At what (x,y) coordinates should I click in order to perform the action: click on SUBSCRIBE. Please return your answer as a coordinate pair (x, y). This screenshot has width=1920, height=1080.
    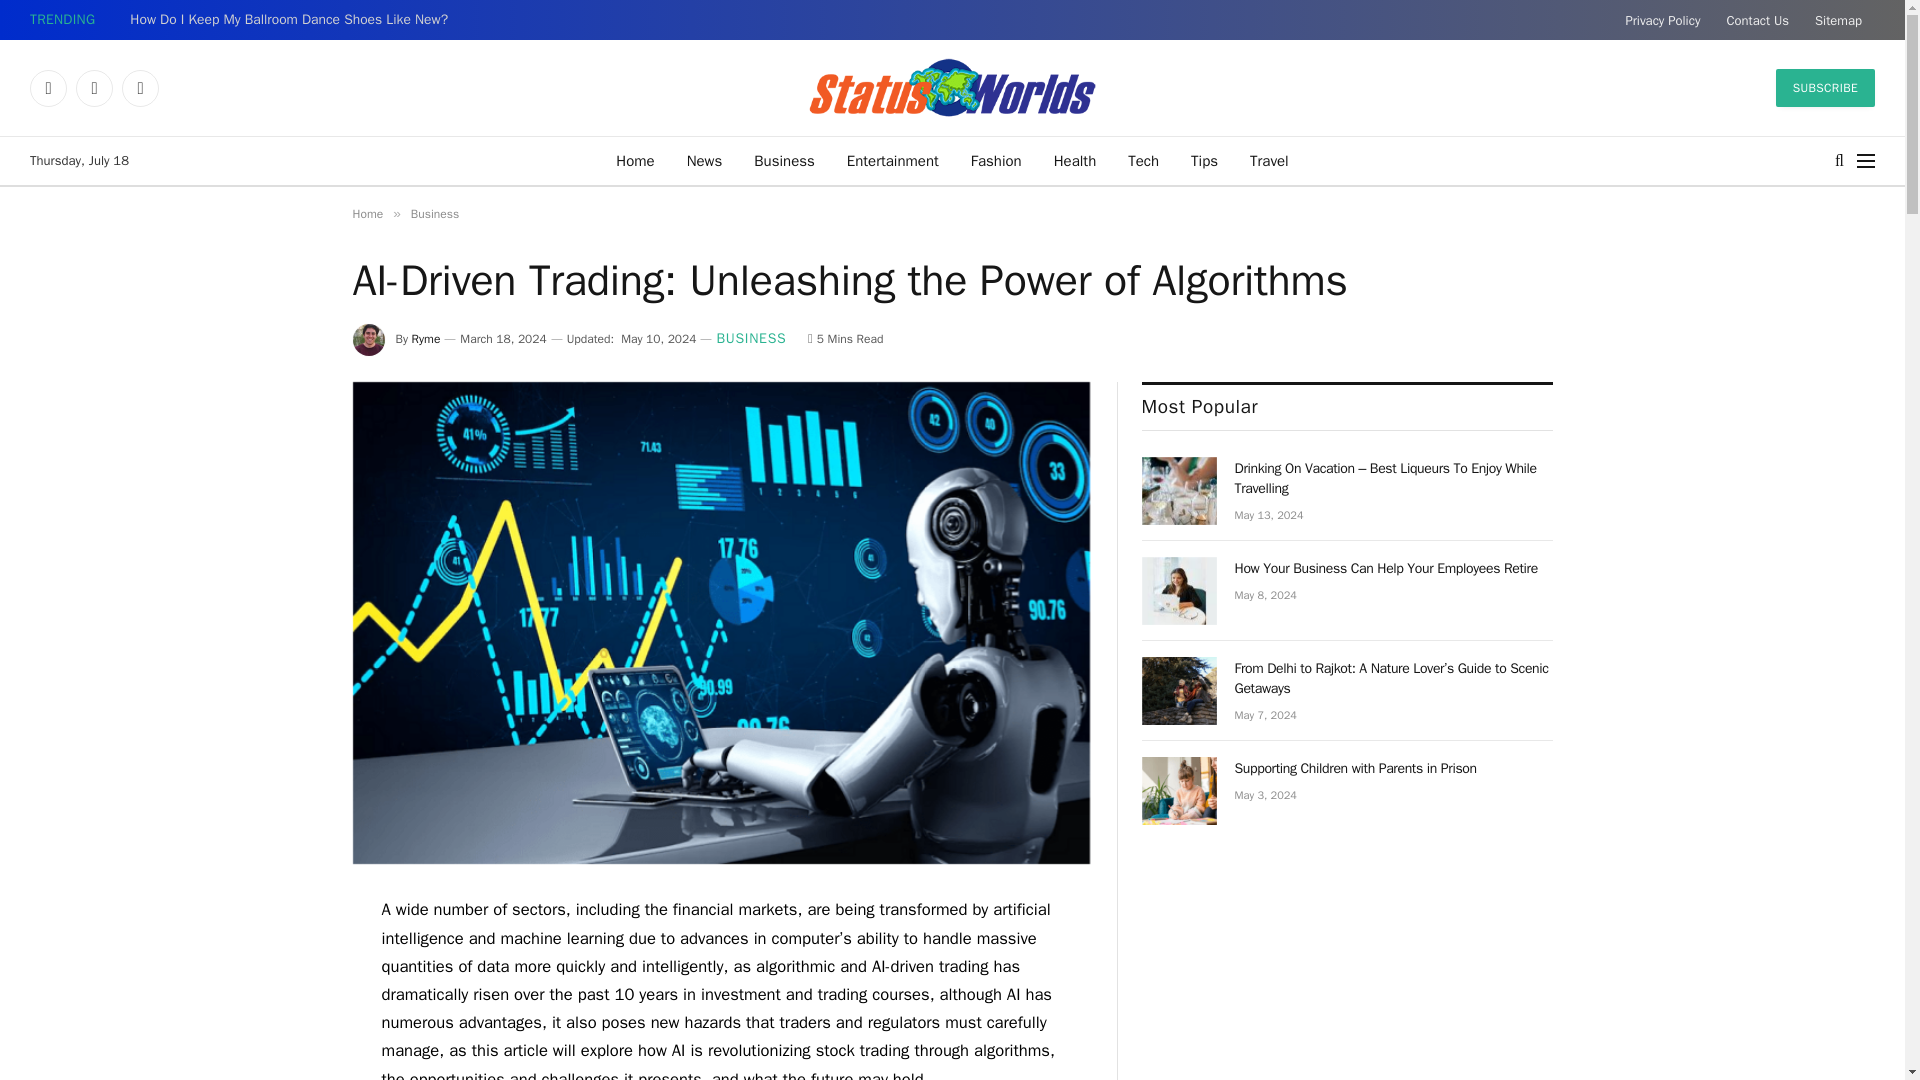
    Looking at the image, I should click on (1826, 88).